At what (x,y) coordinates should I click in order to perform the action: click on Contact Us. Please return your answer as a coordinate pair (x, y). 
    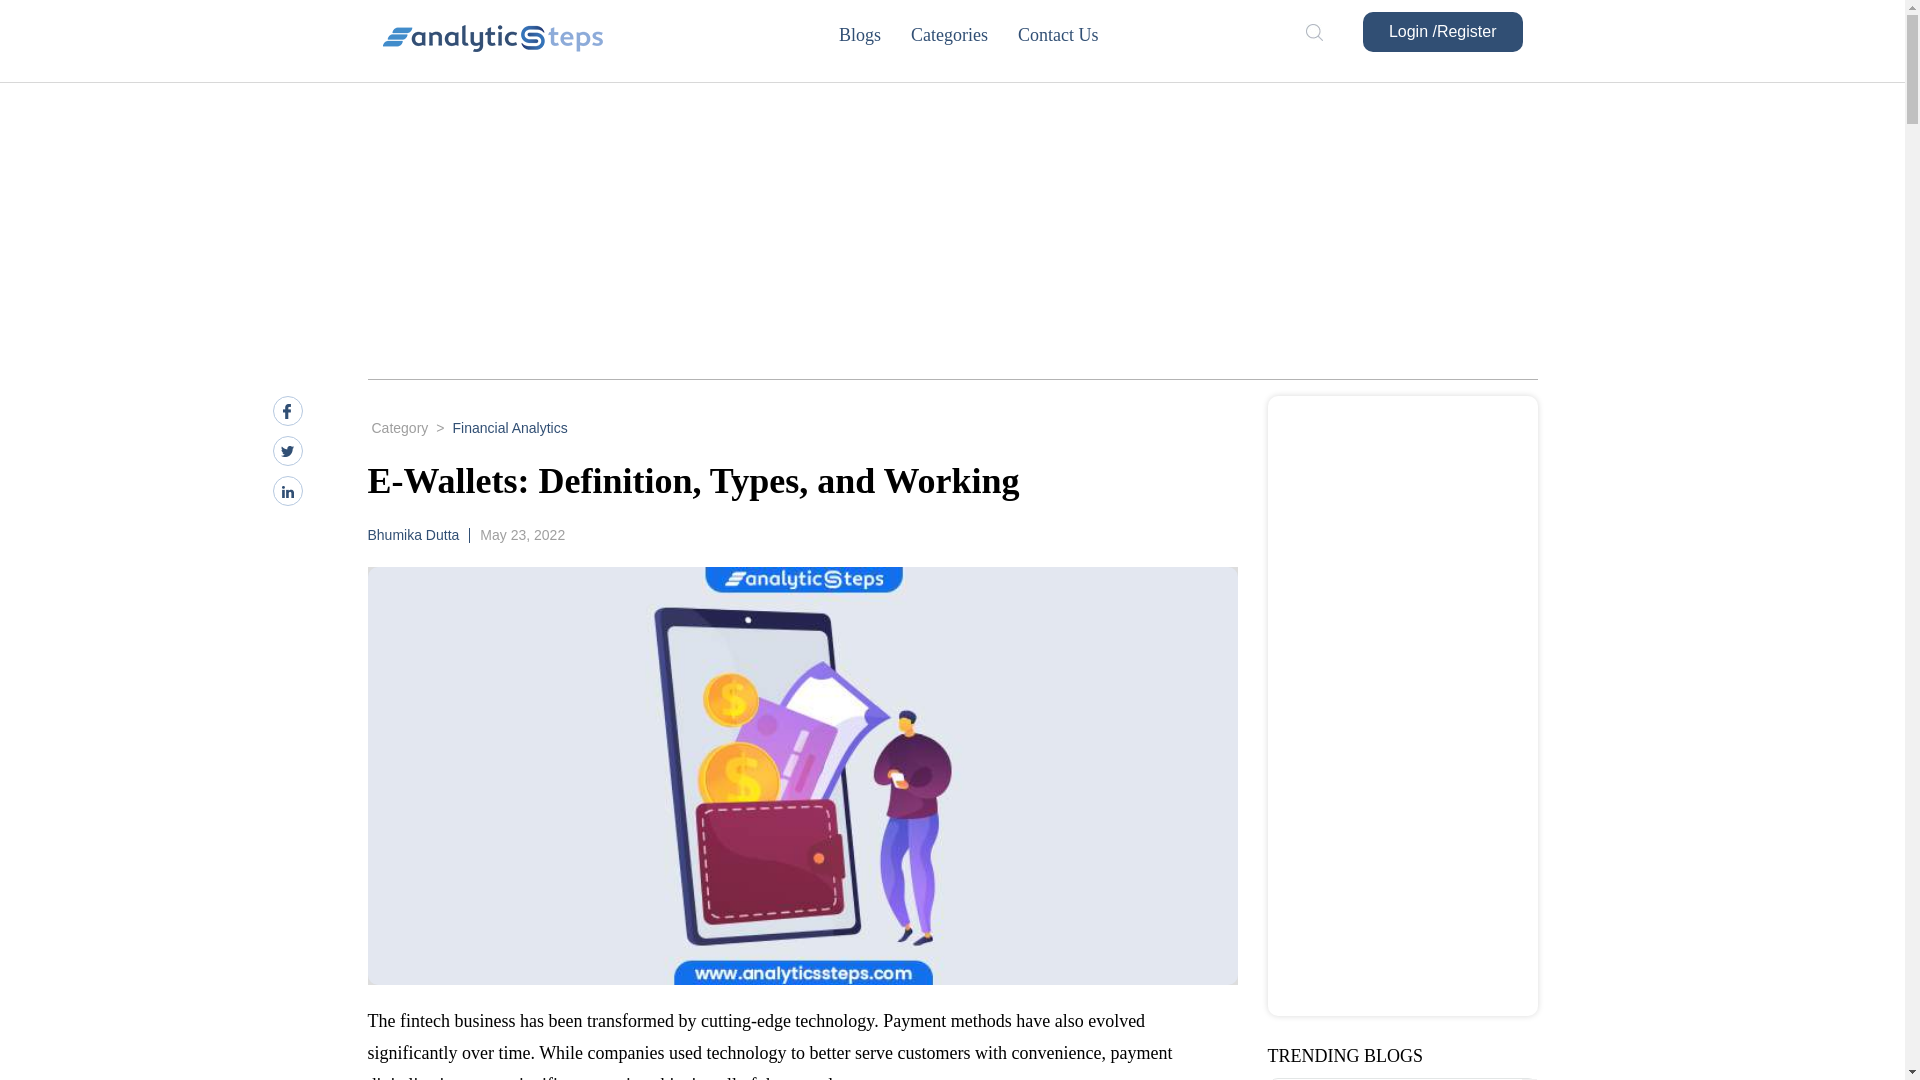
    Looking at the image, I should click on (1072, 34).